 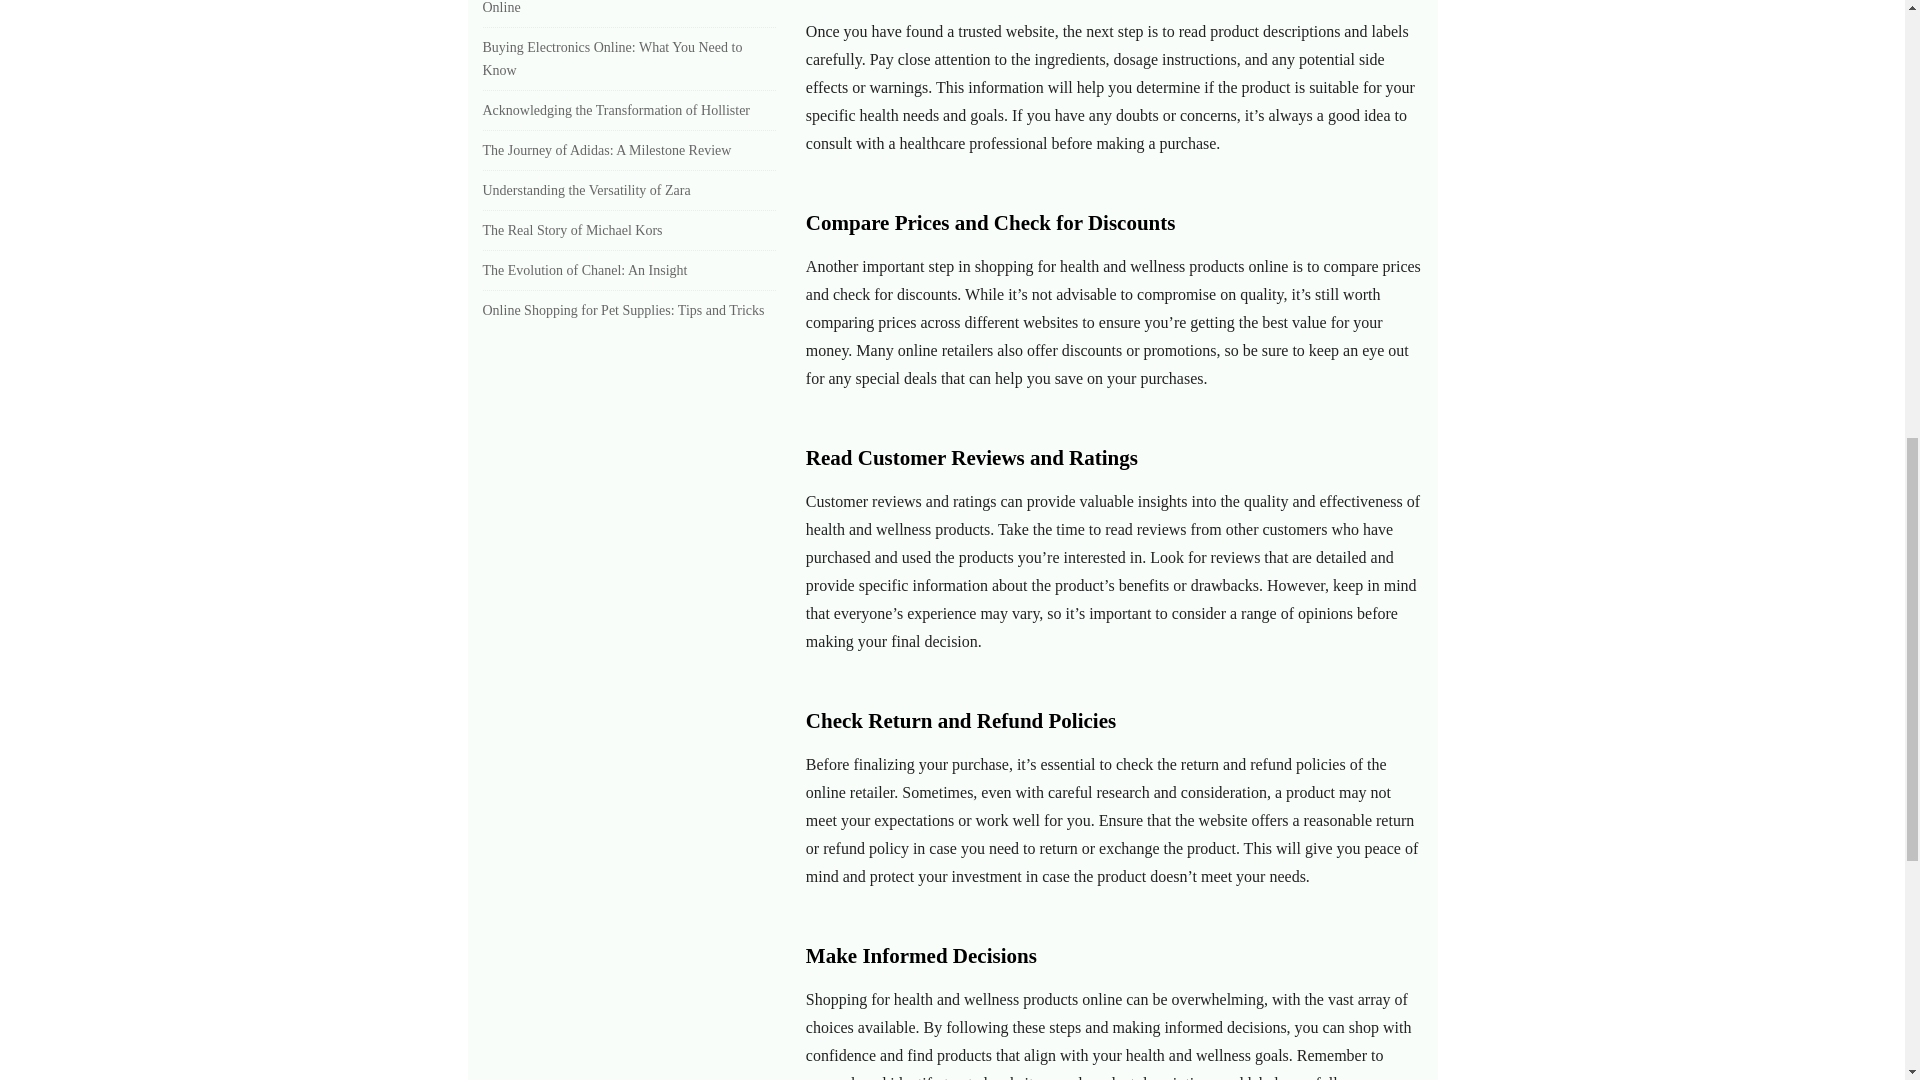 What do you see at coordinates (618, 8) in the screenshot?
I see `Steps to Shopping Health and Wellness Products Online` at bounding box center [618, 8].